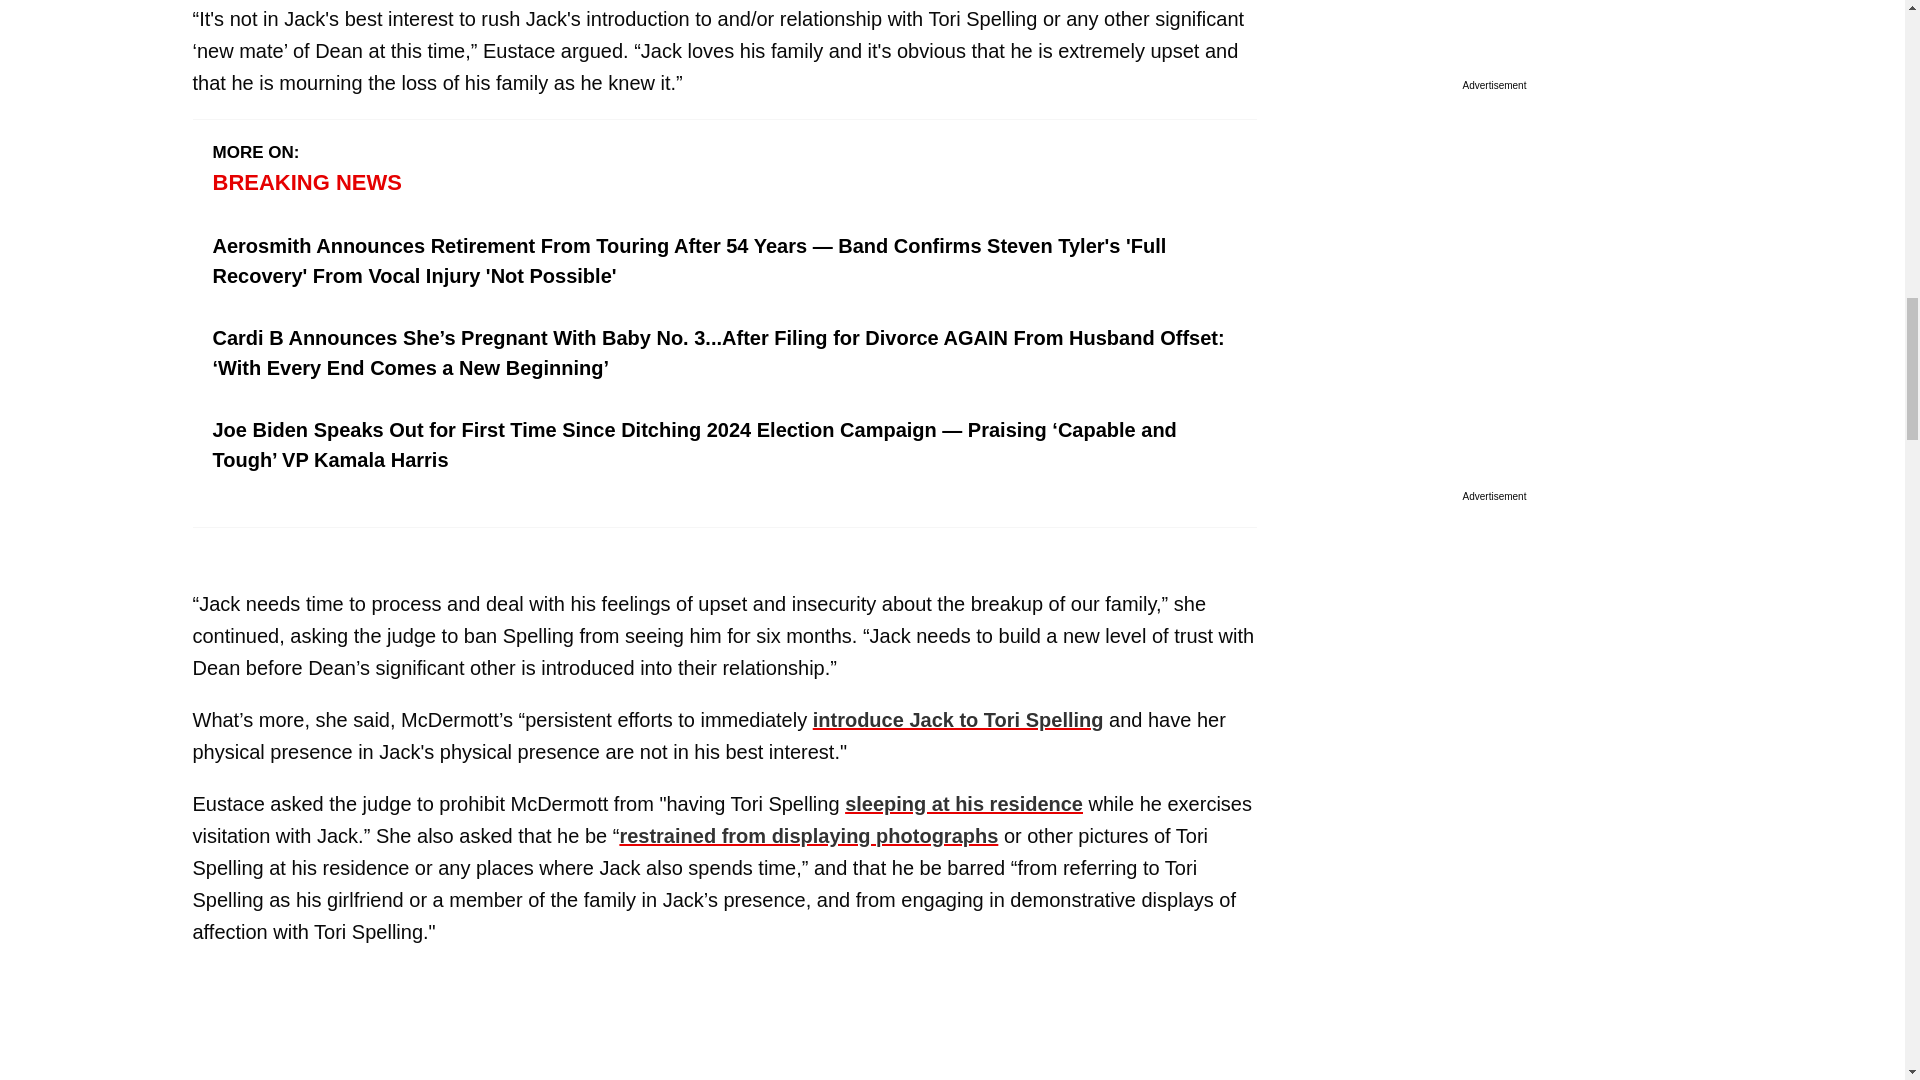  Describe the element at coordinates (958, 720) in the screenshot. I see `introduce Jack to Tori Spelling` at that location.